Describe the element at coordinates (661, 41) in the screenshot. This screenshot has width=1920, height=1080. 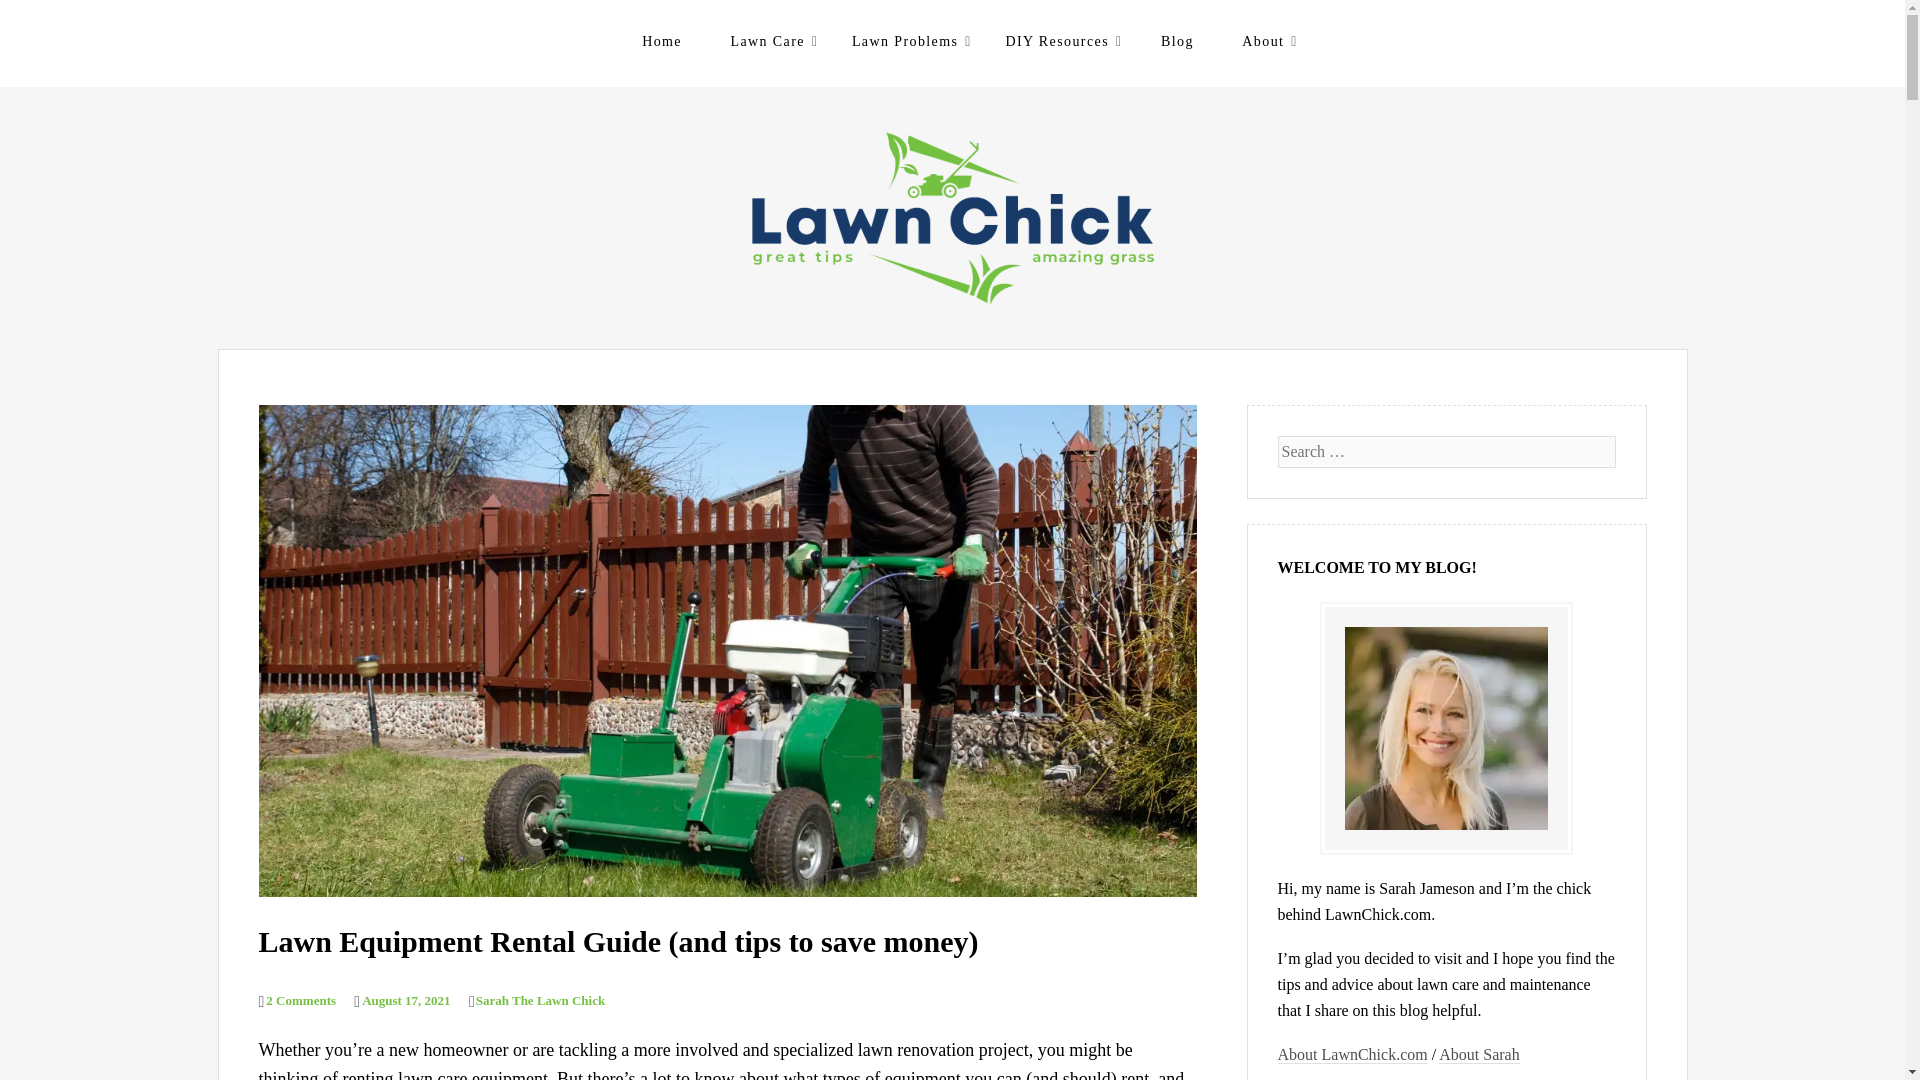
I see `Home` at that location.